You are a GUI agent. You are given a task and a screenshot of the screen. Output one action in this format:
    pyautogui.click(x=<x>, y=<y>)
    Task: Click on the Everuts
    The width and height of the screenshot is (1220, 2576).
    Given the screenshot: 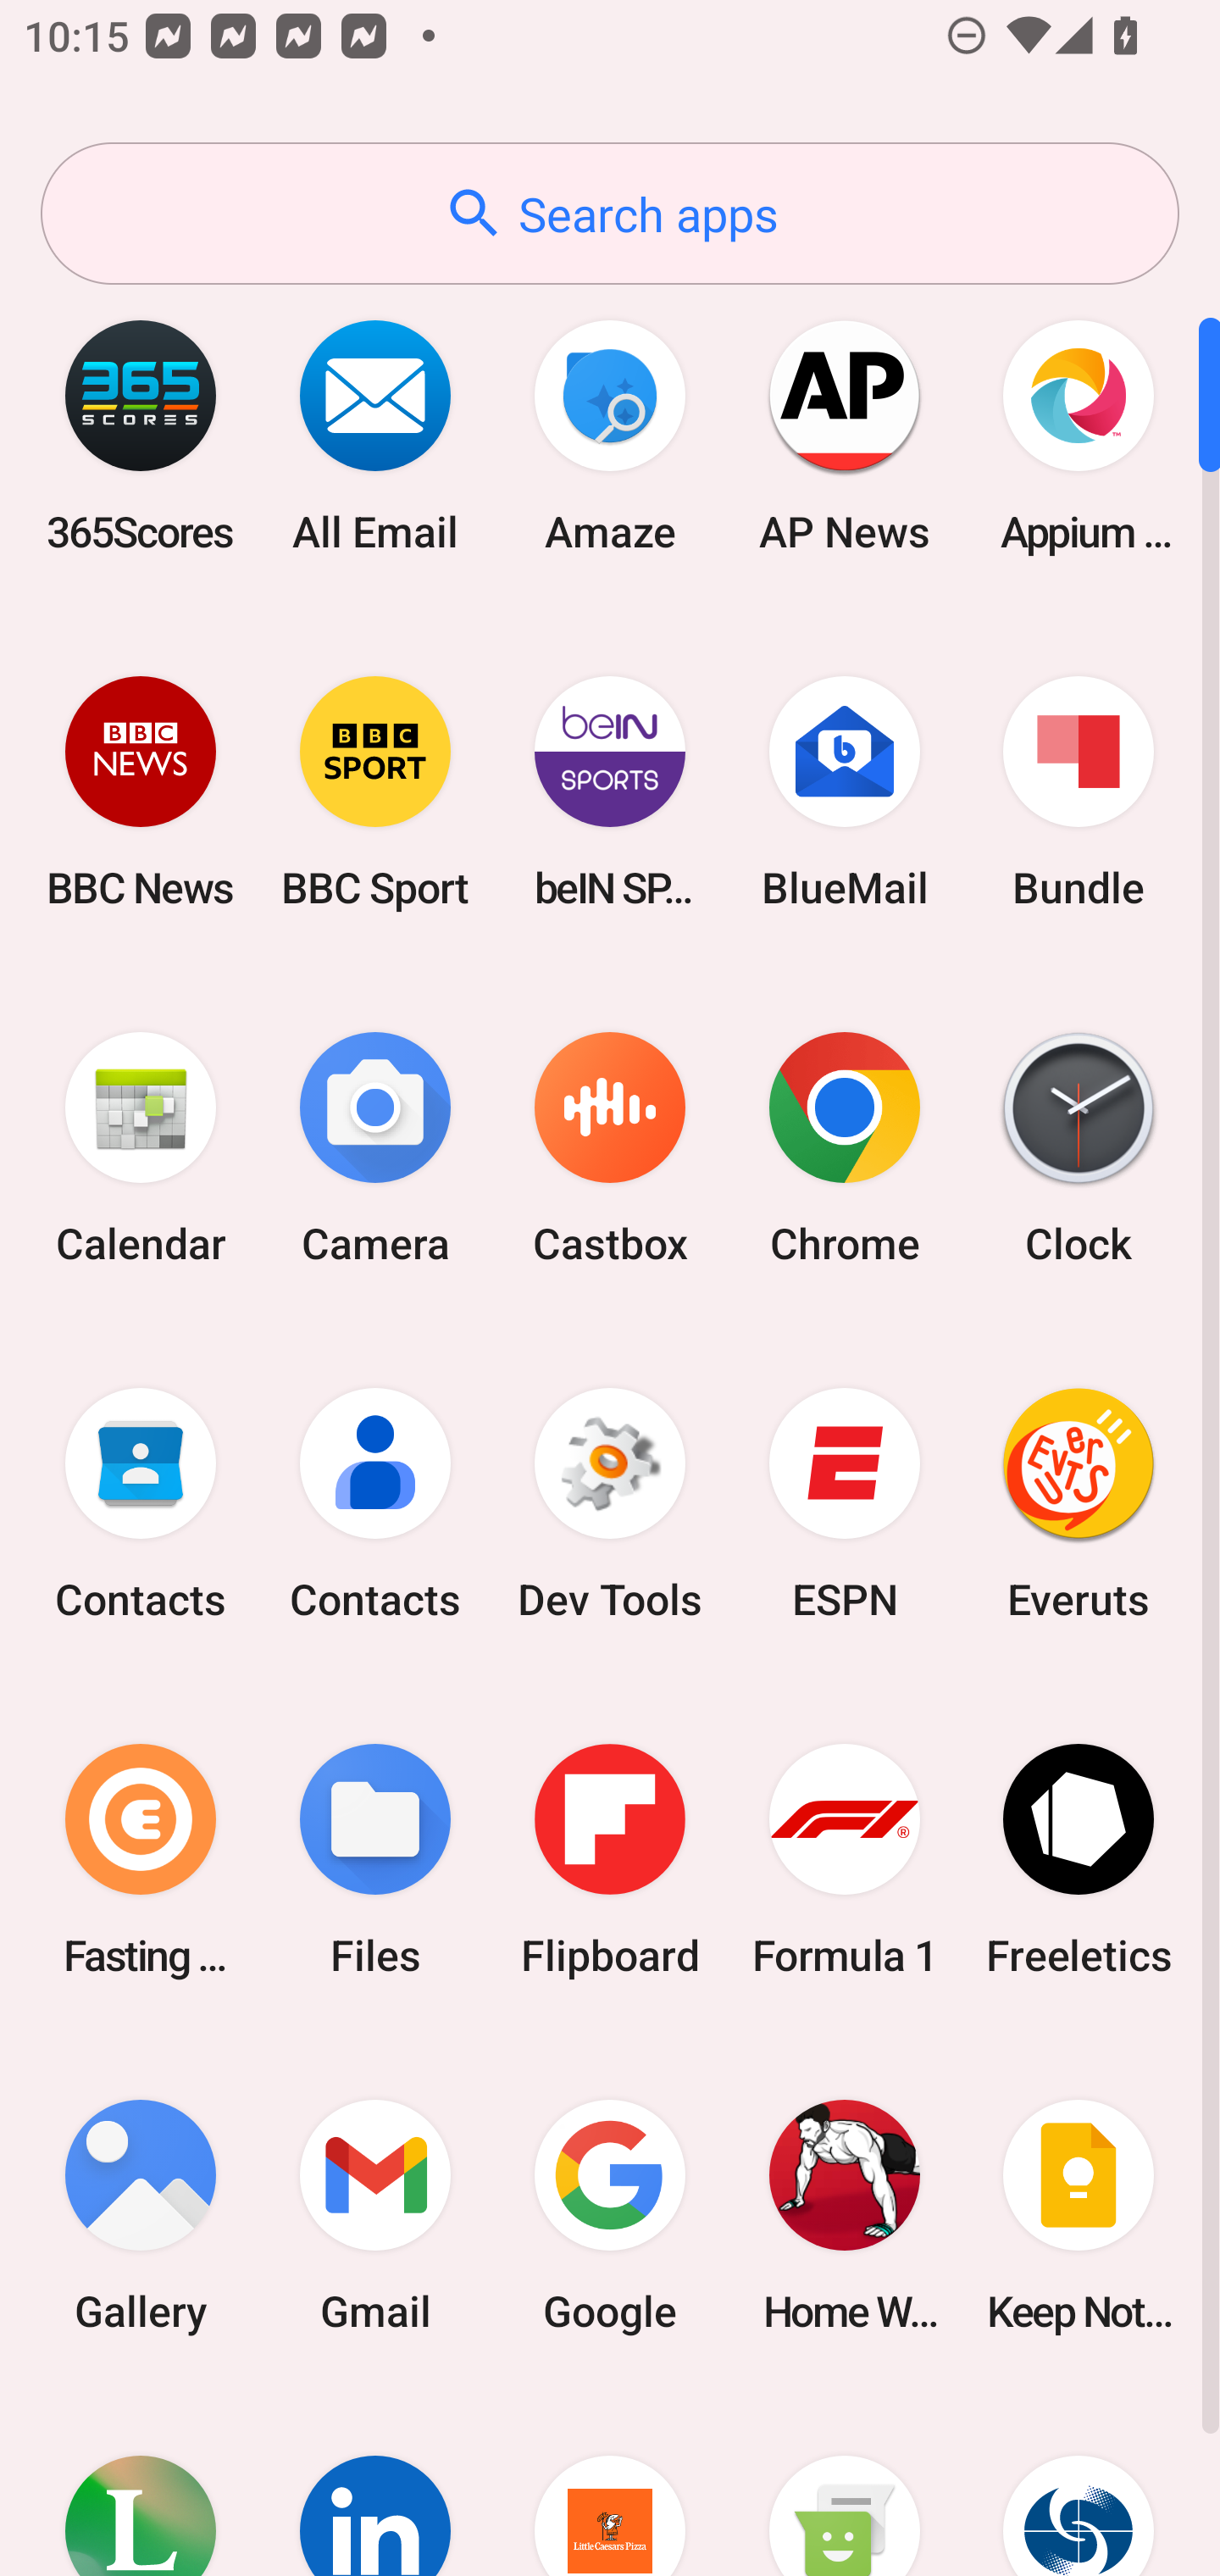 What is the action you would take?
    pyautogui.click(x=1079, y=1504)
    